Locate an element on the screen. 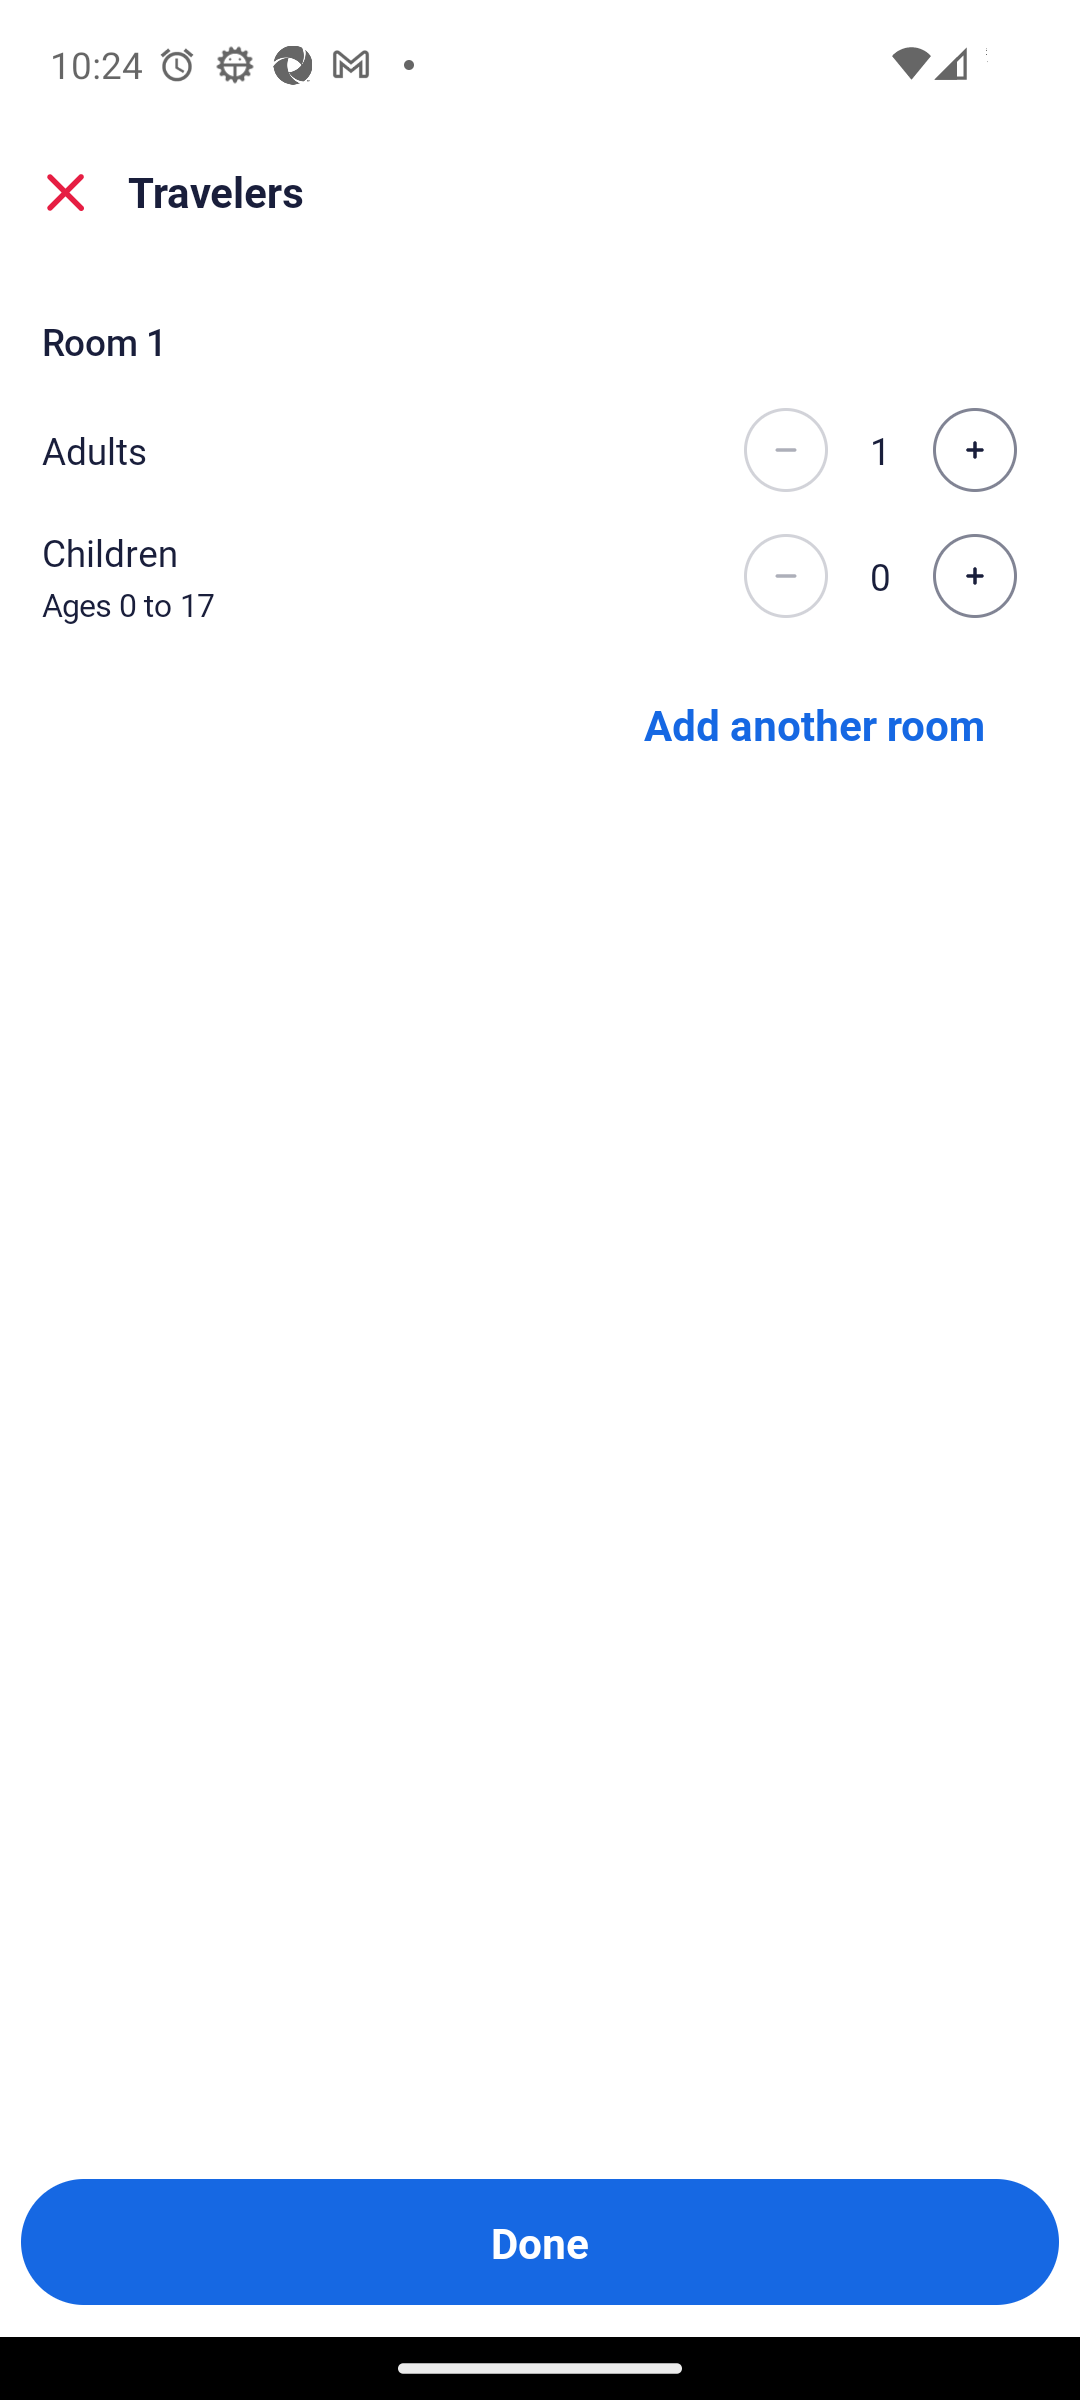 This screenshot has height=2400, width=1080. Add another room is located at coordinates (813, 724).